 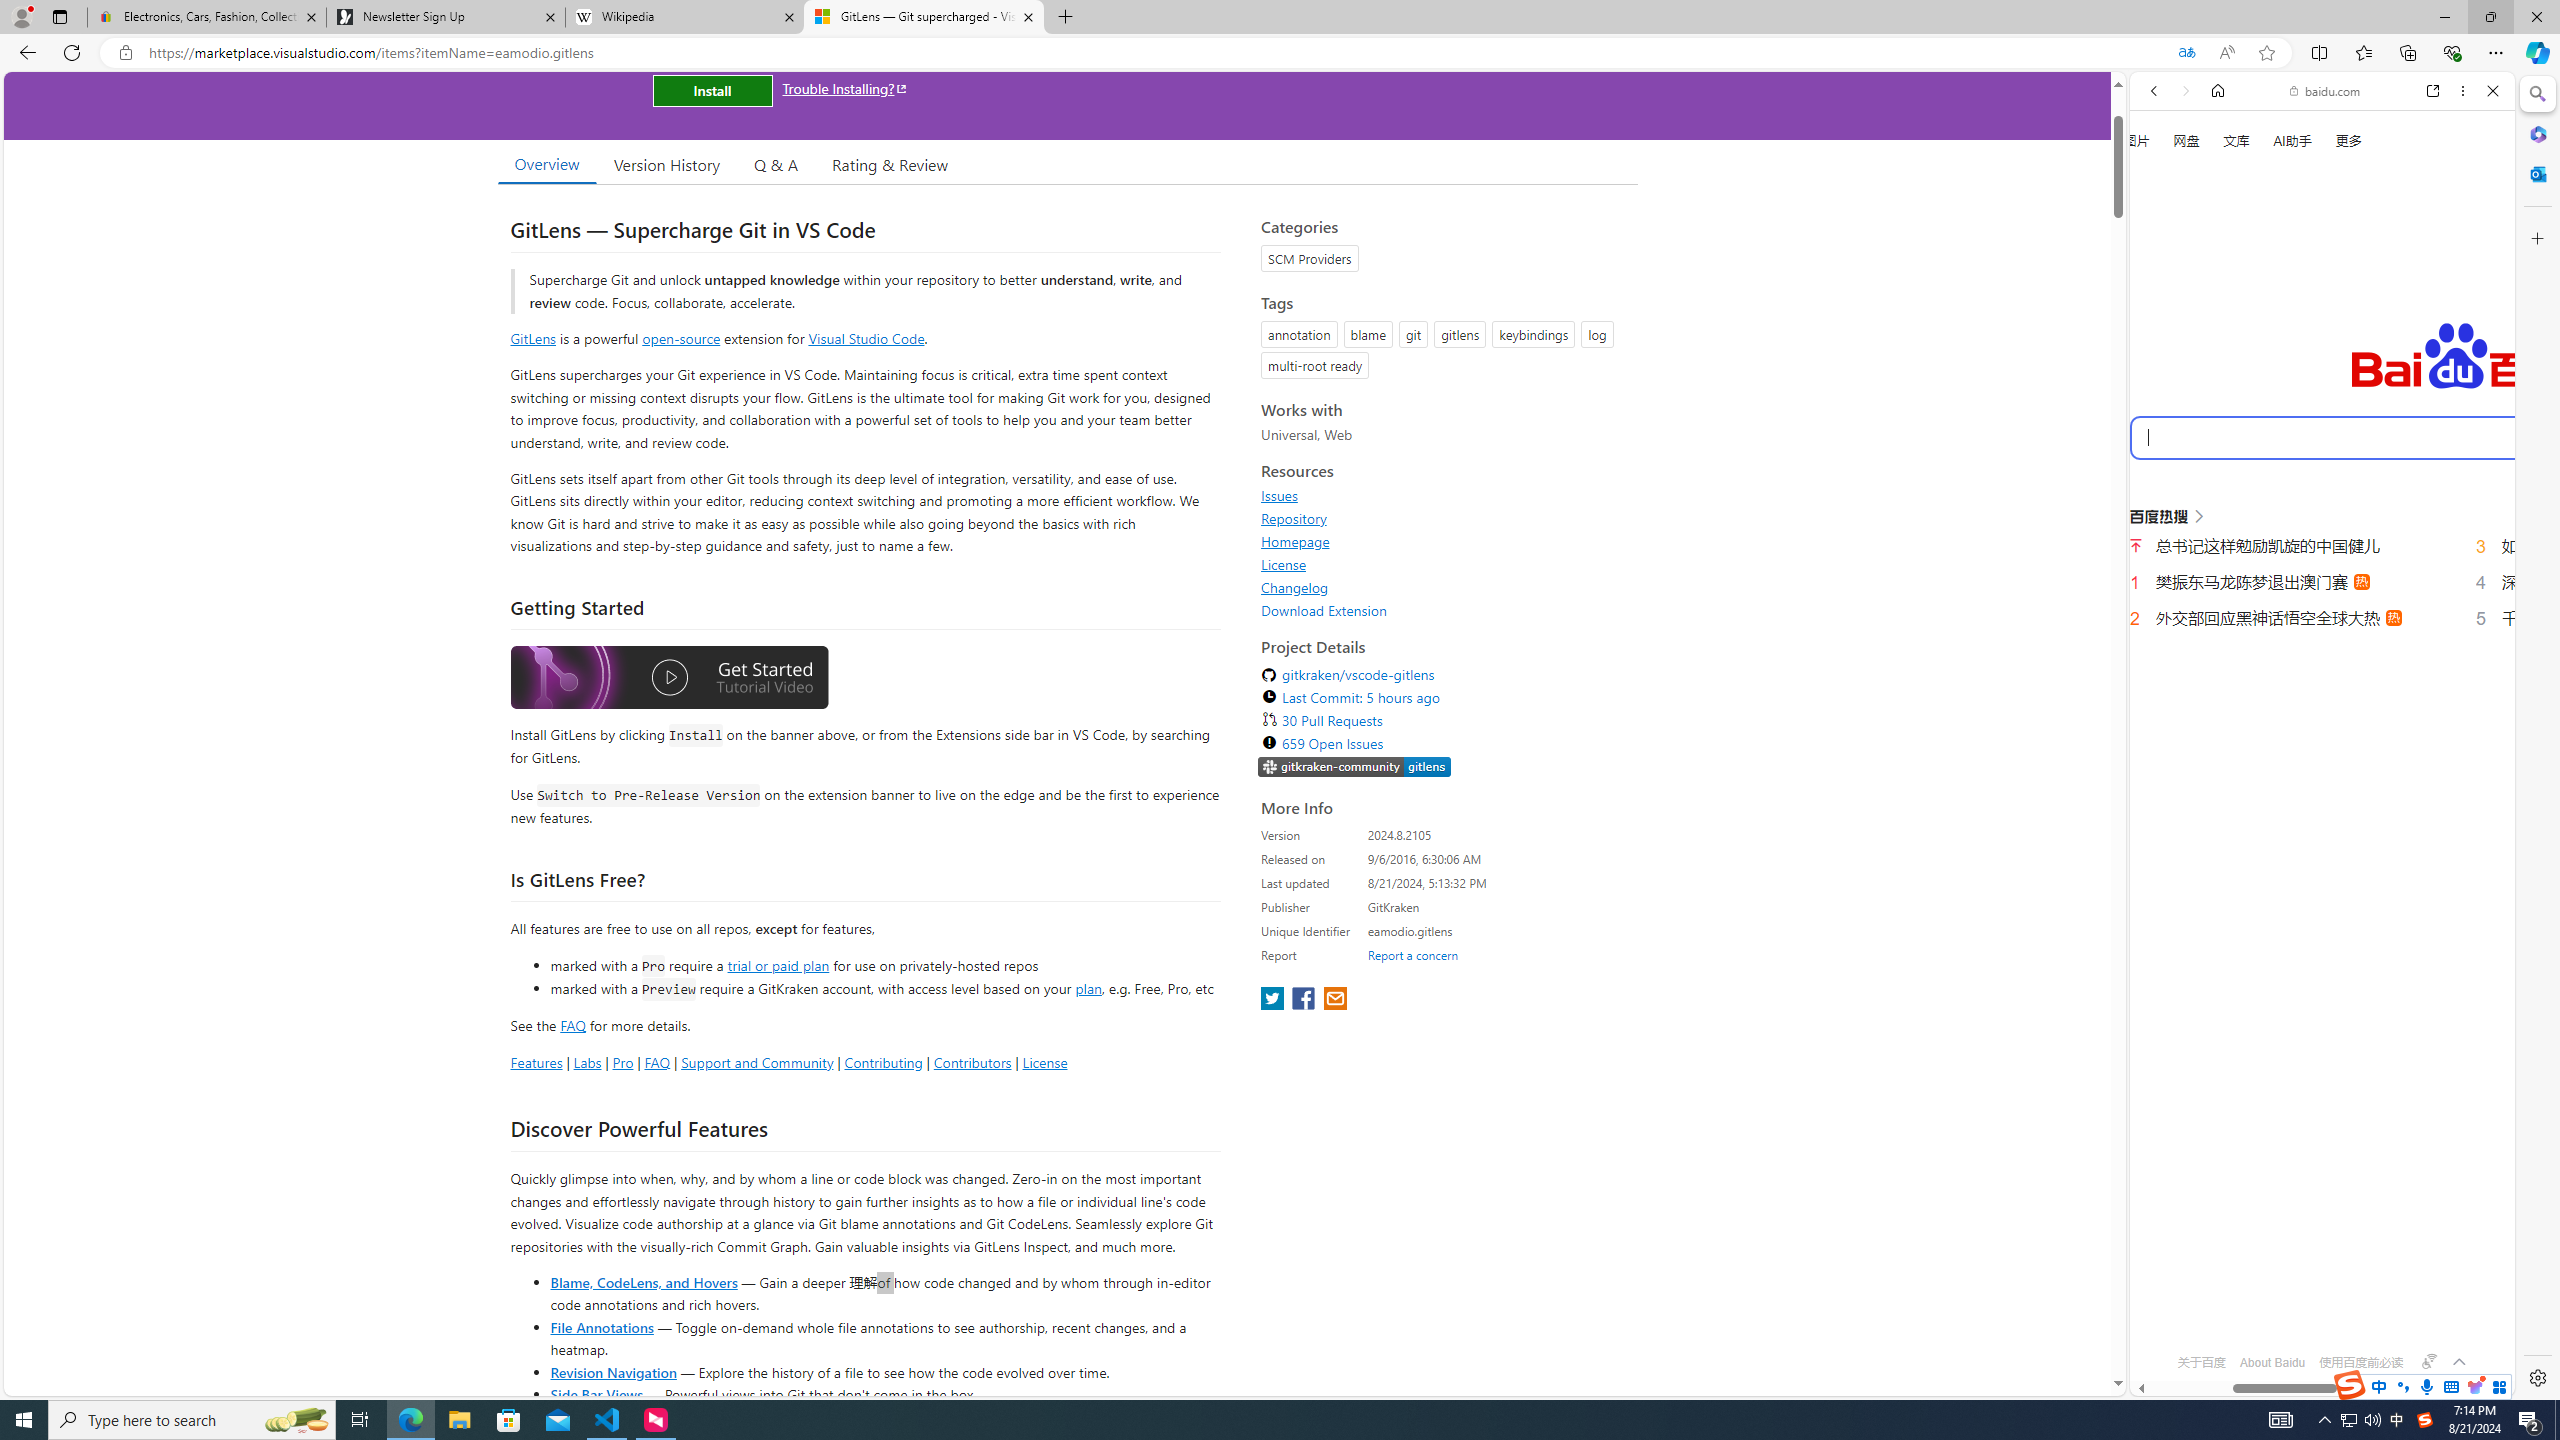 What do you see at coordinates (2287, 338) in the screenshot?
I see `Search Filter, VIDEOS` at bounding box center [2287, 338].